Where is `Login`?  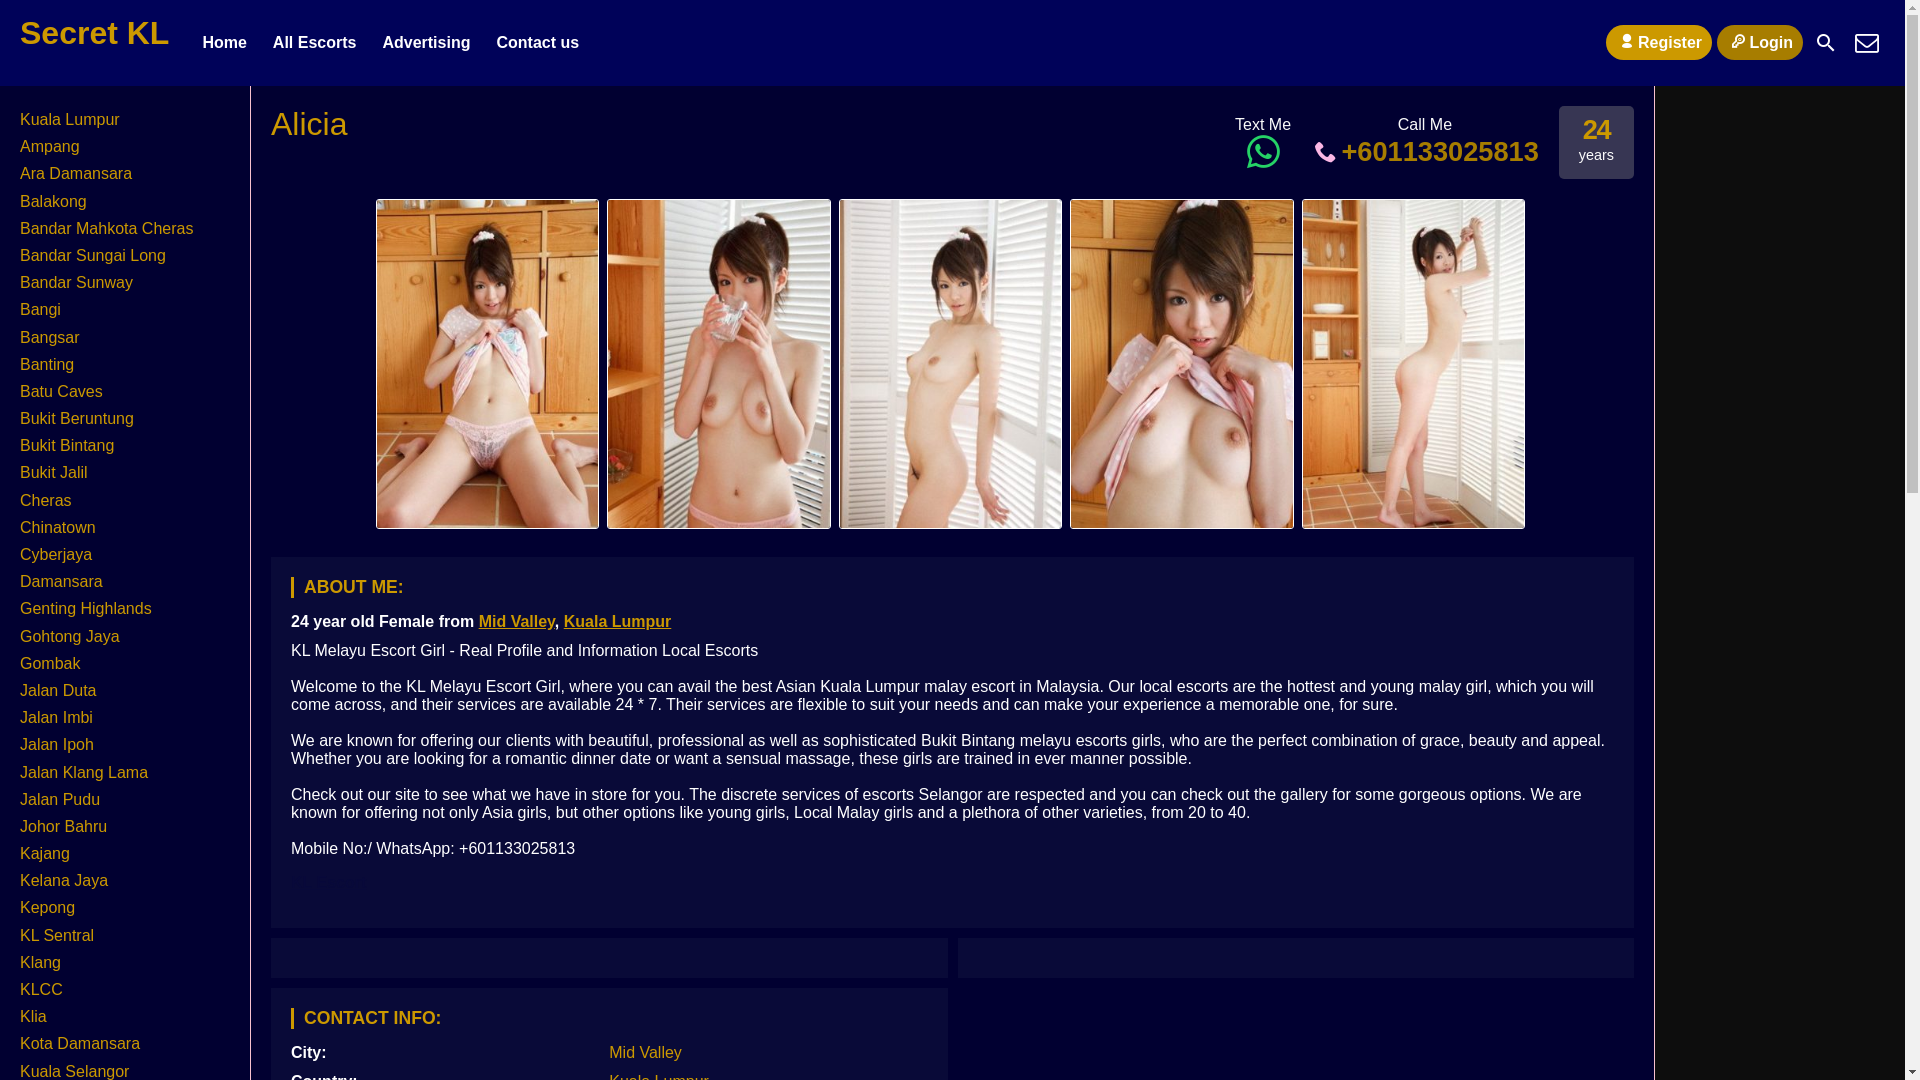
Login is located at coordinates (1759, 42).